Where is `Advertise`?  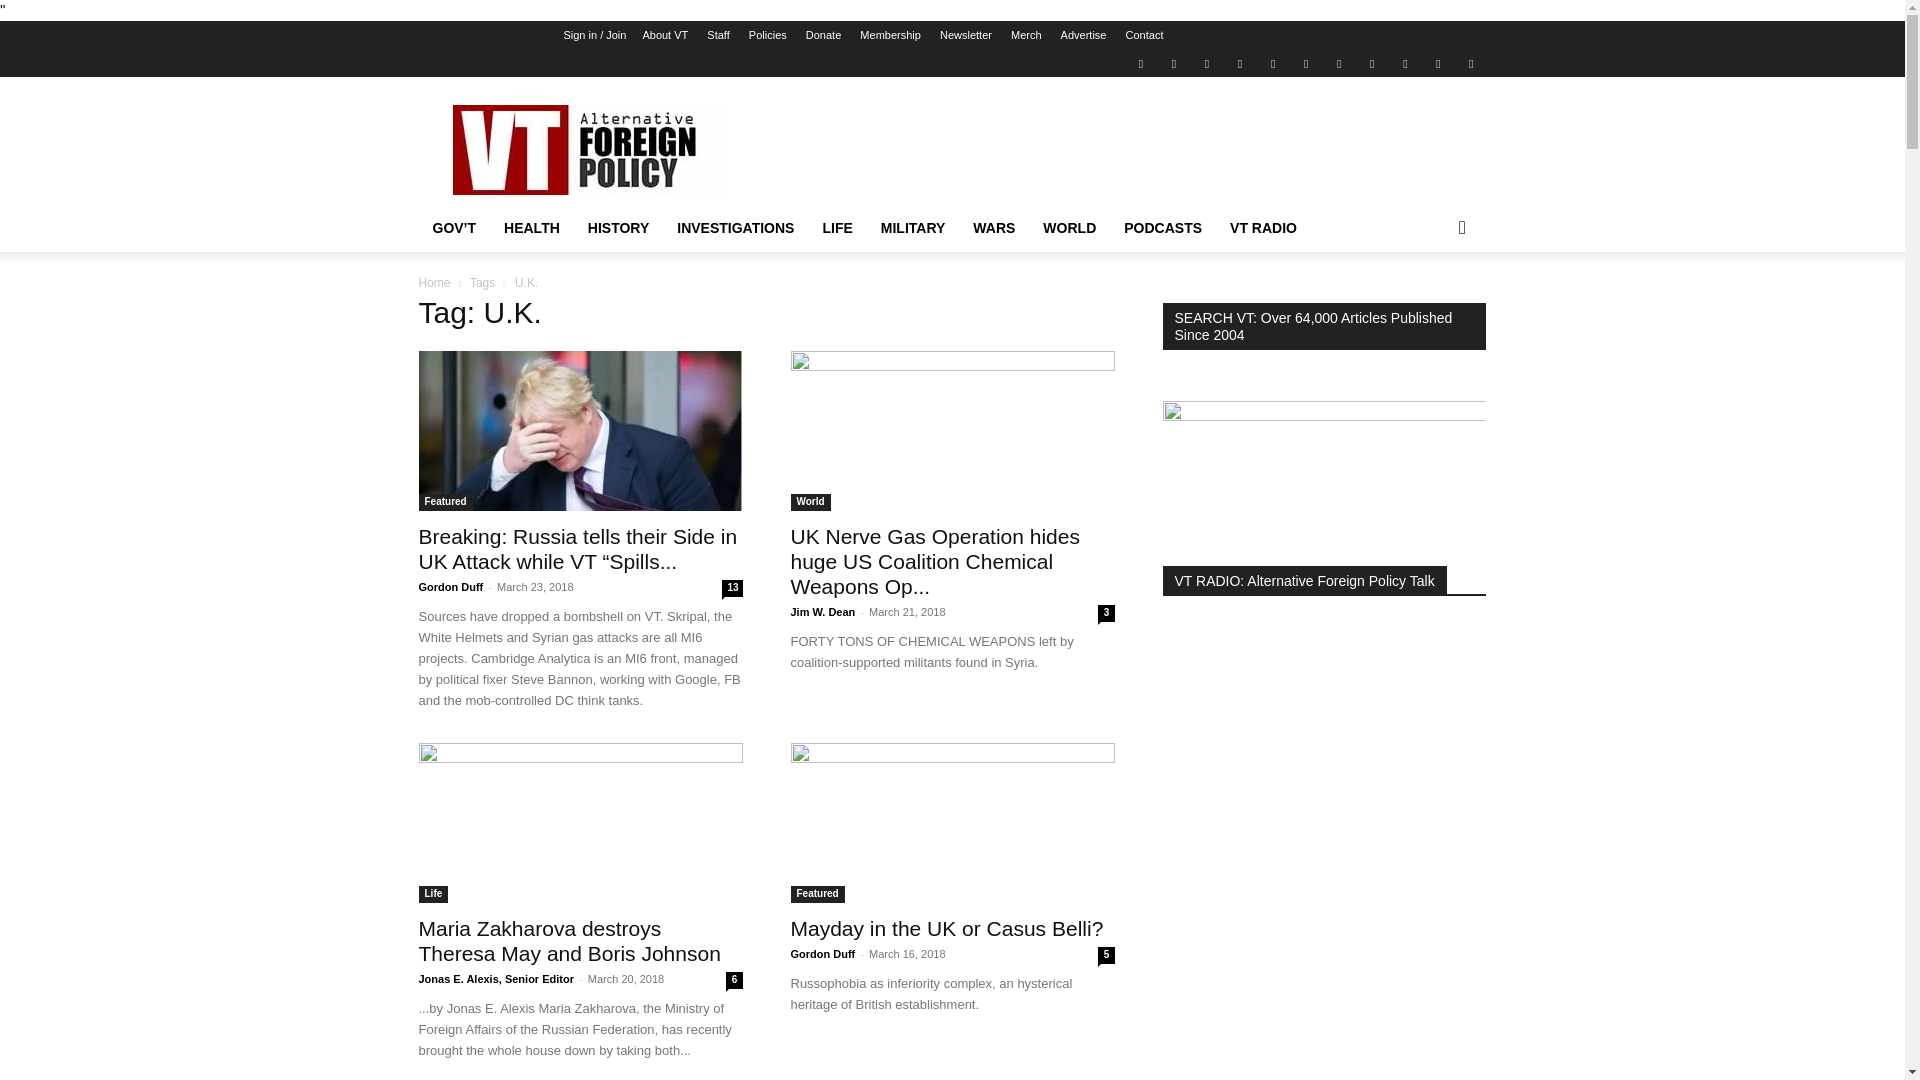
Advertise is located at coordinates (1084, 35).